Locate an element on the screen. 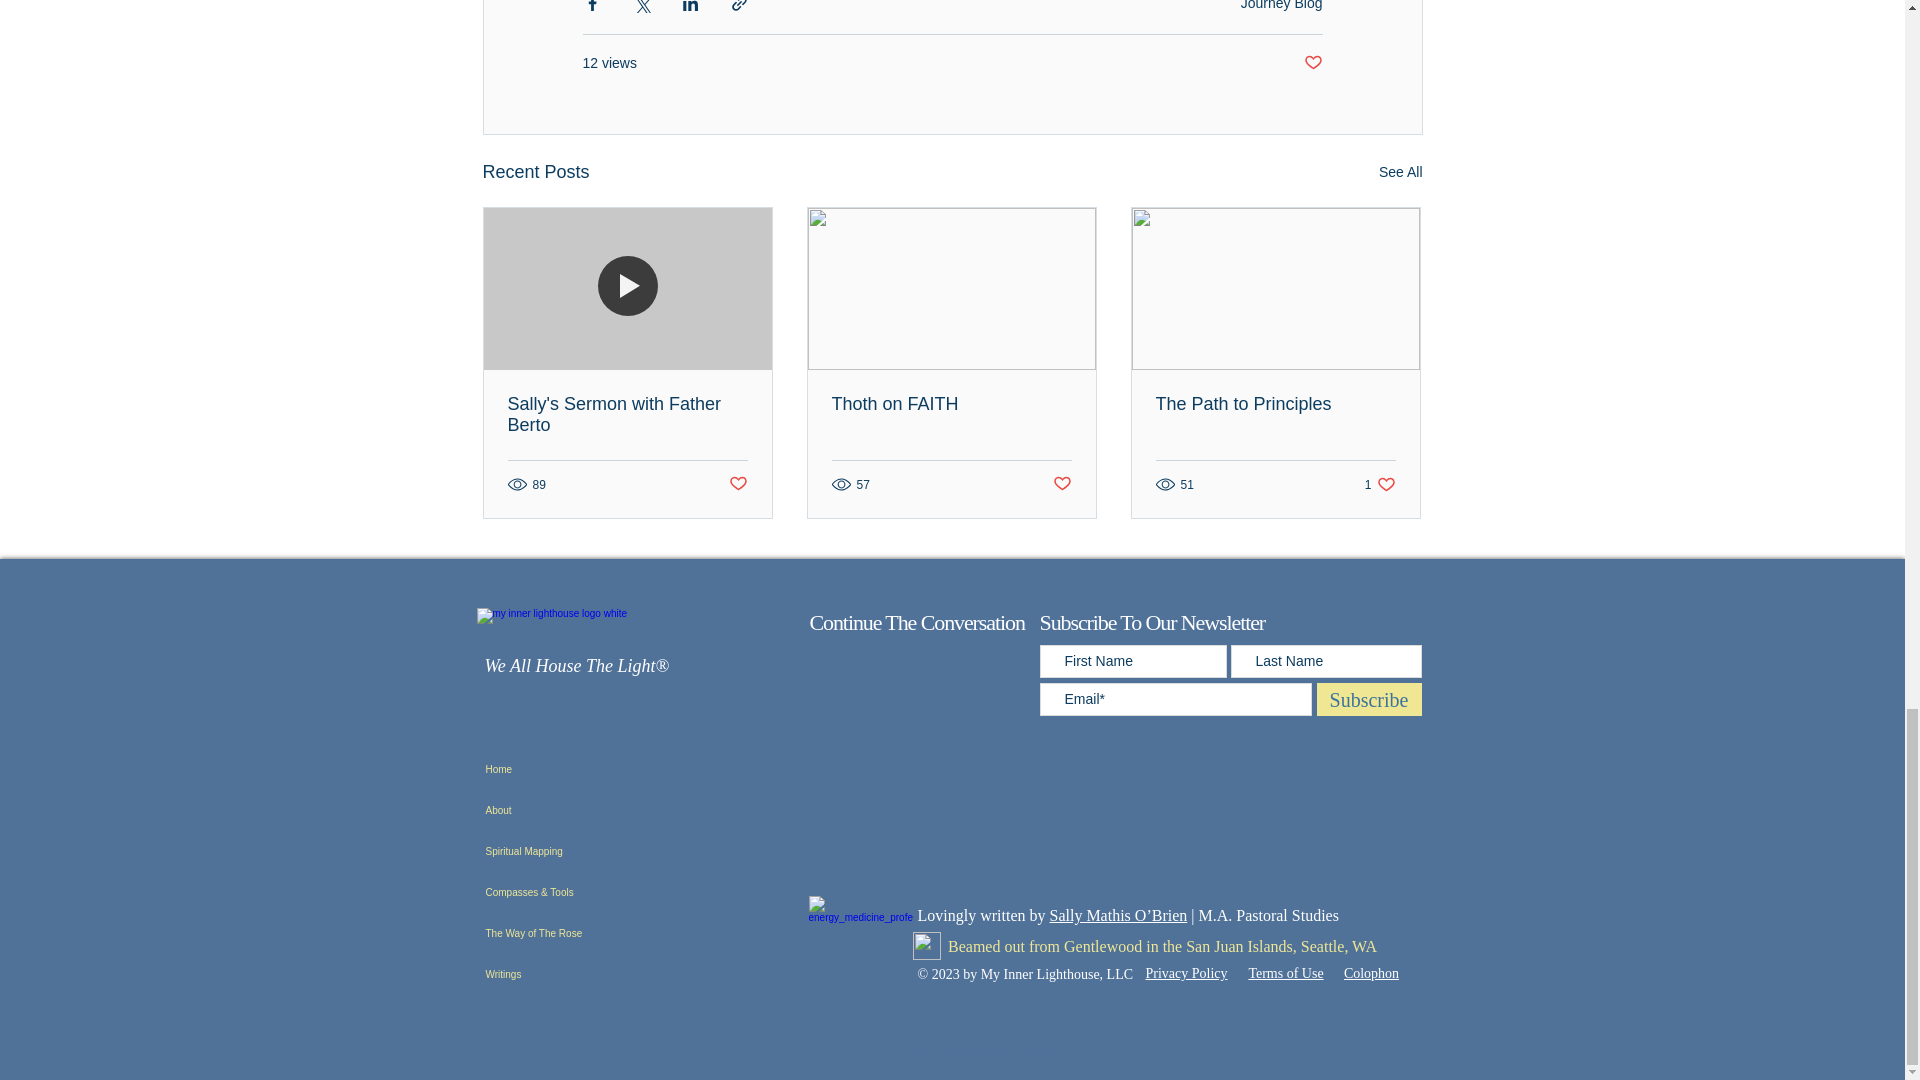 The width and height of the screenshot is (1920, 1080). See All is located at coordinates (1400, 172).